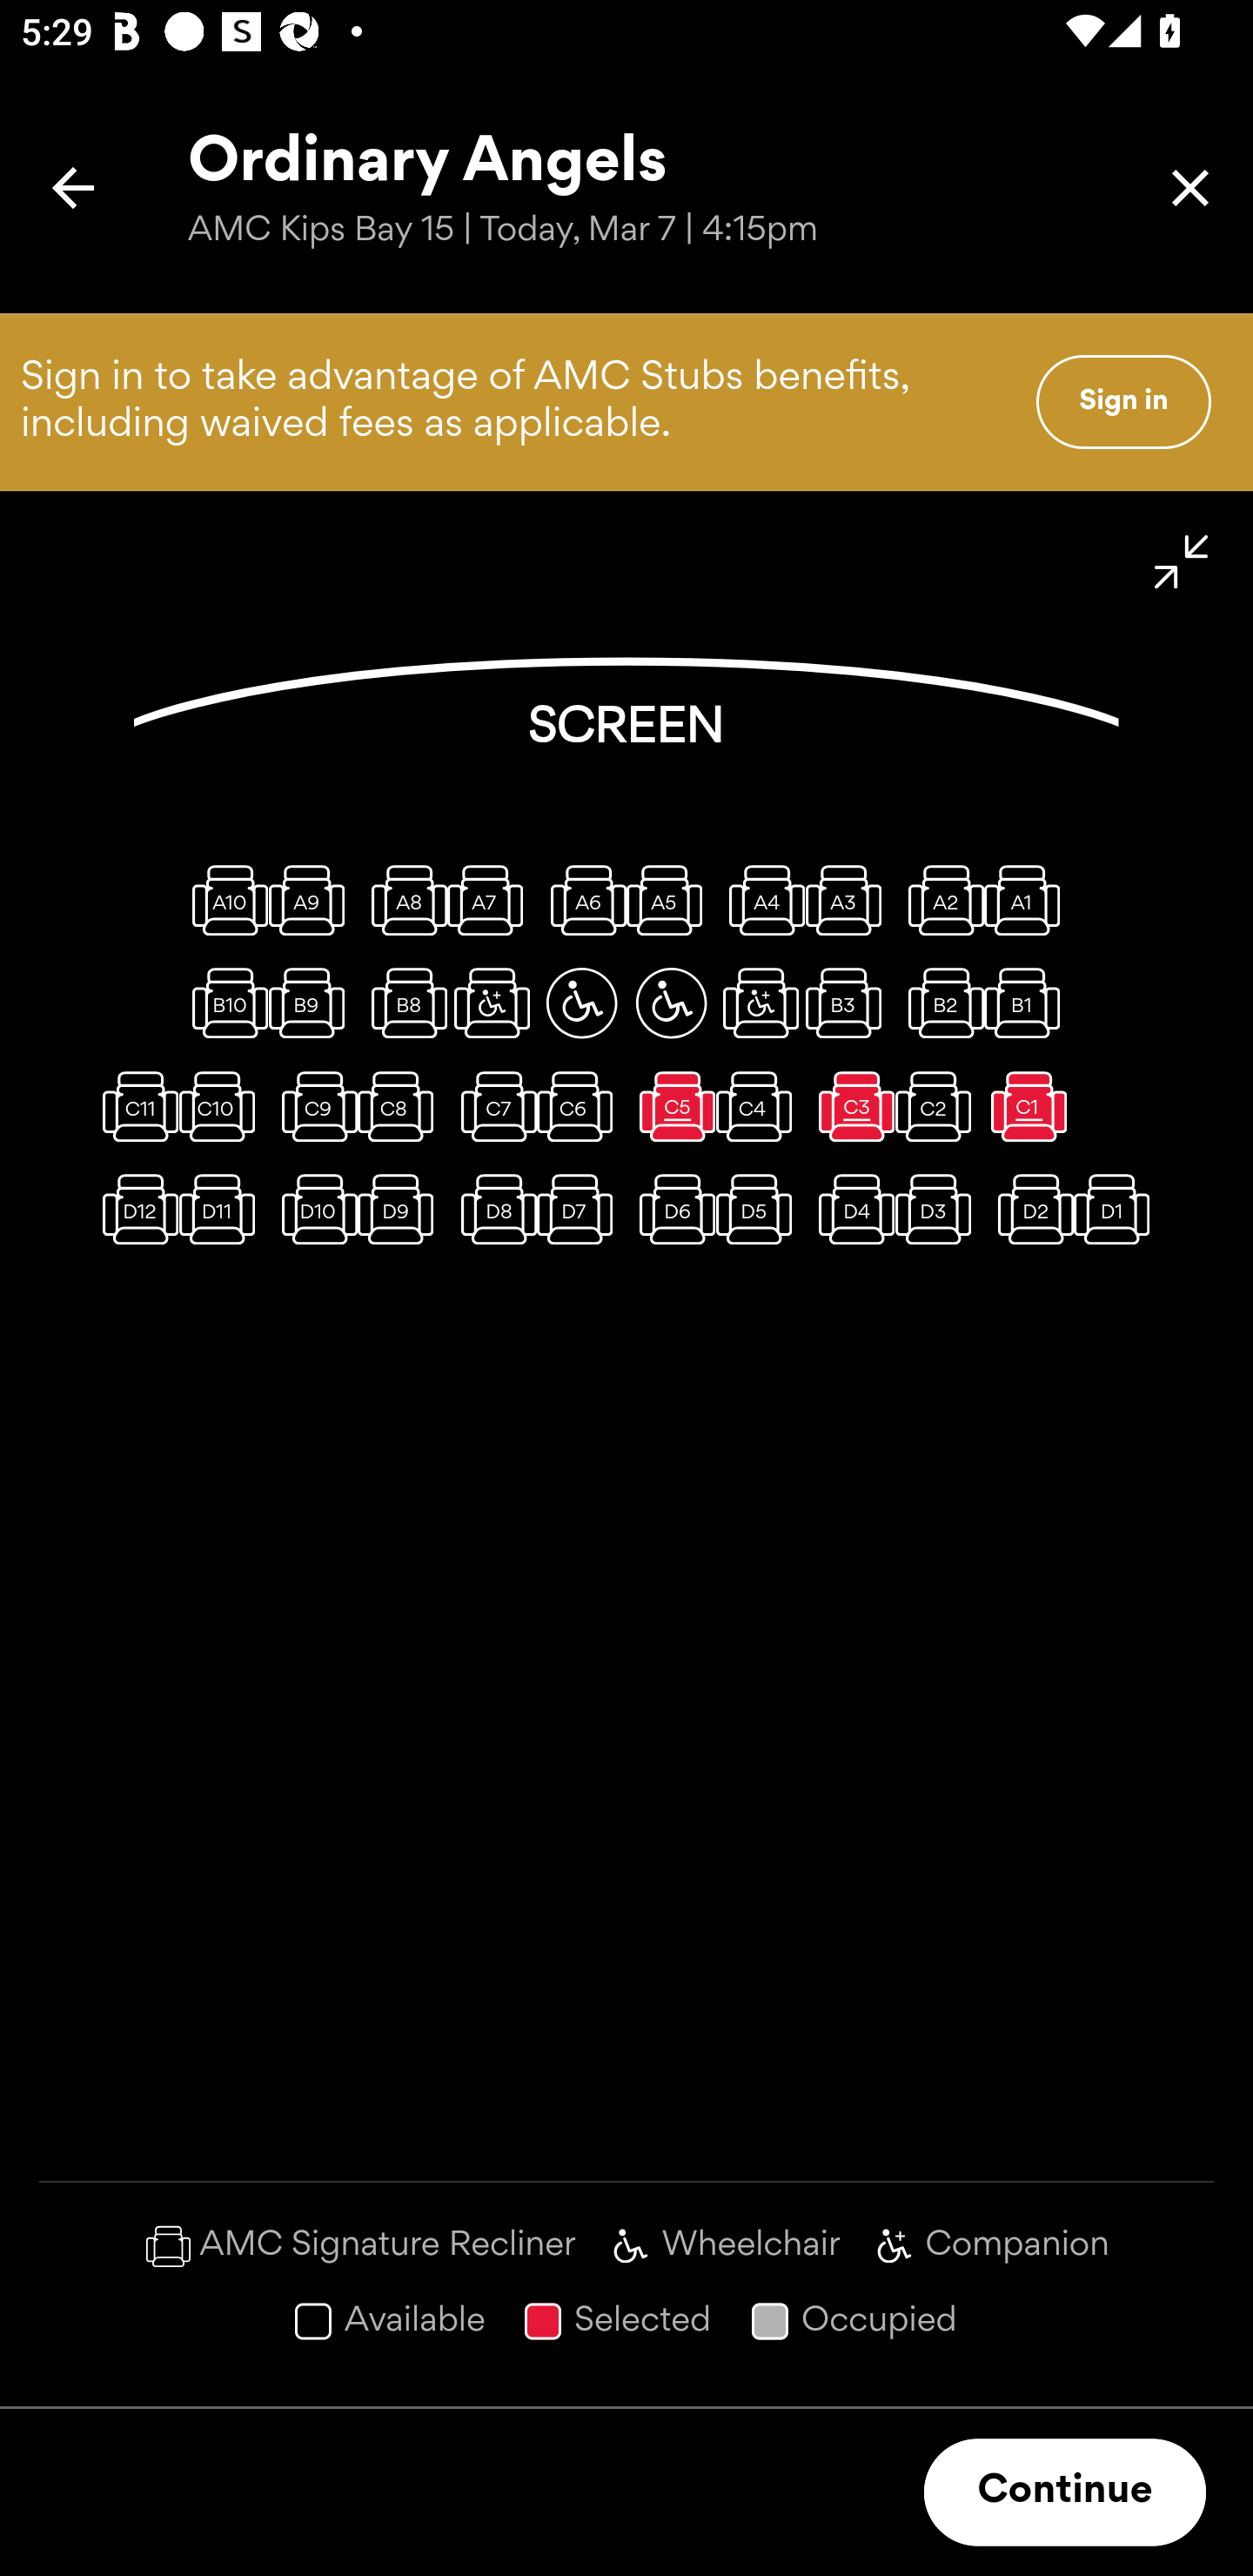 This screenshot has height=2576, width=1253. Describe the element at coordinates (402, 900) in the screenshot. I see `A8, Regular seat, available` at that location.